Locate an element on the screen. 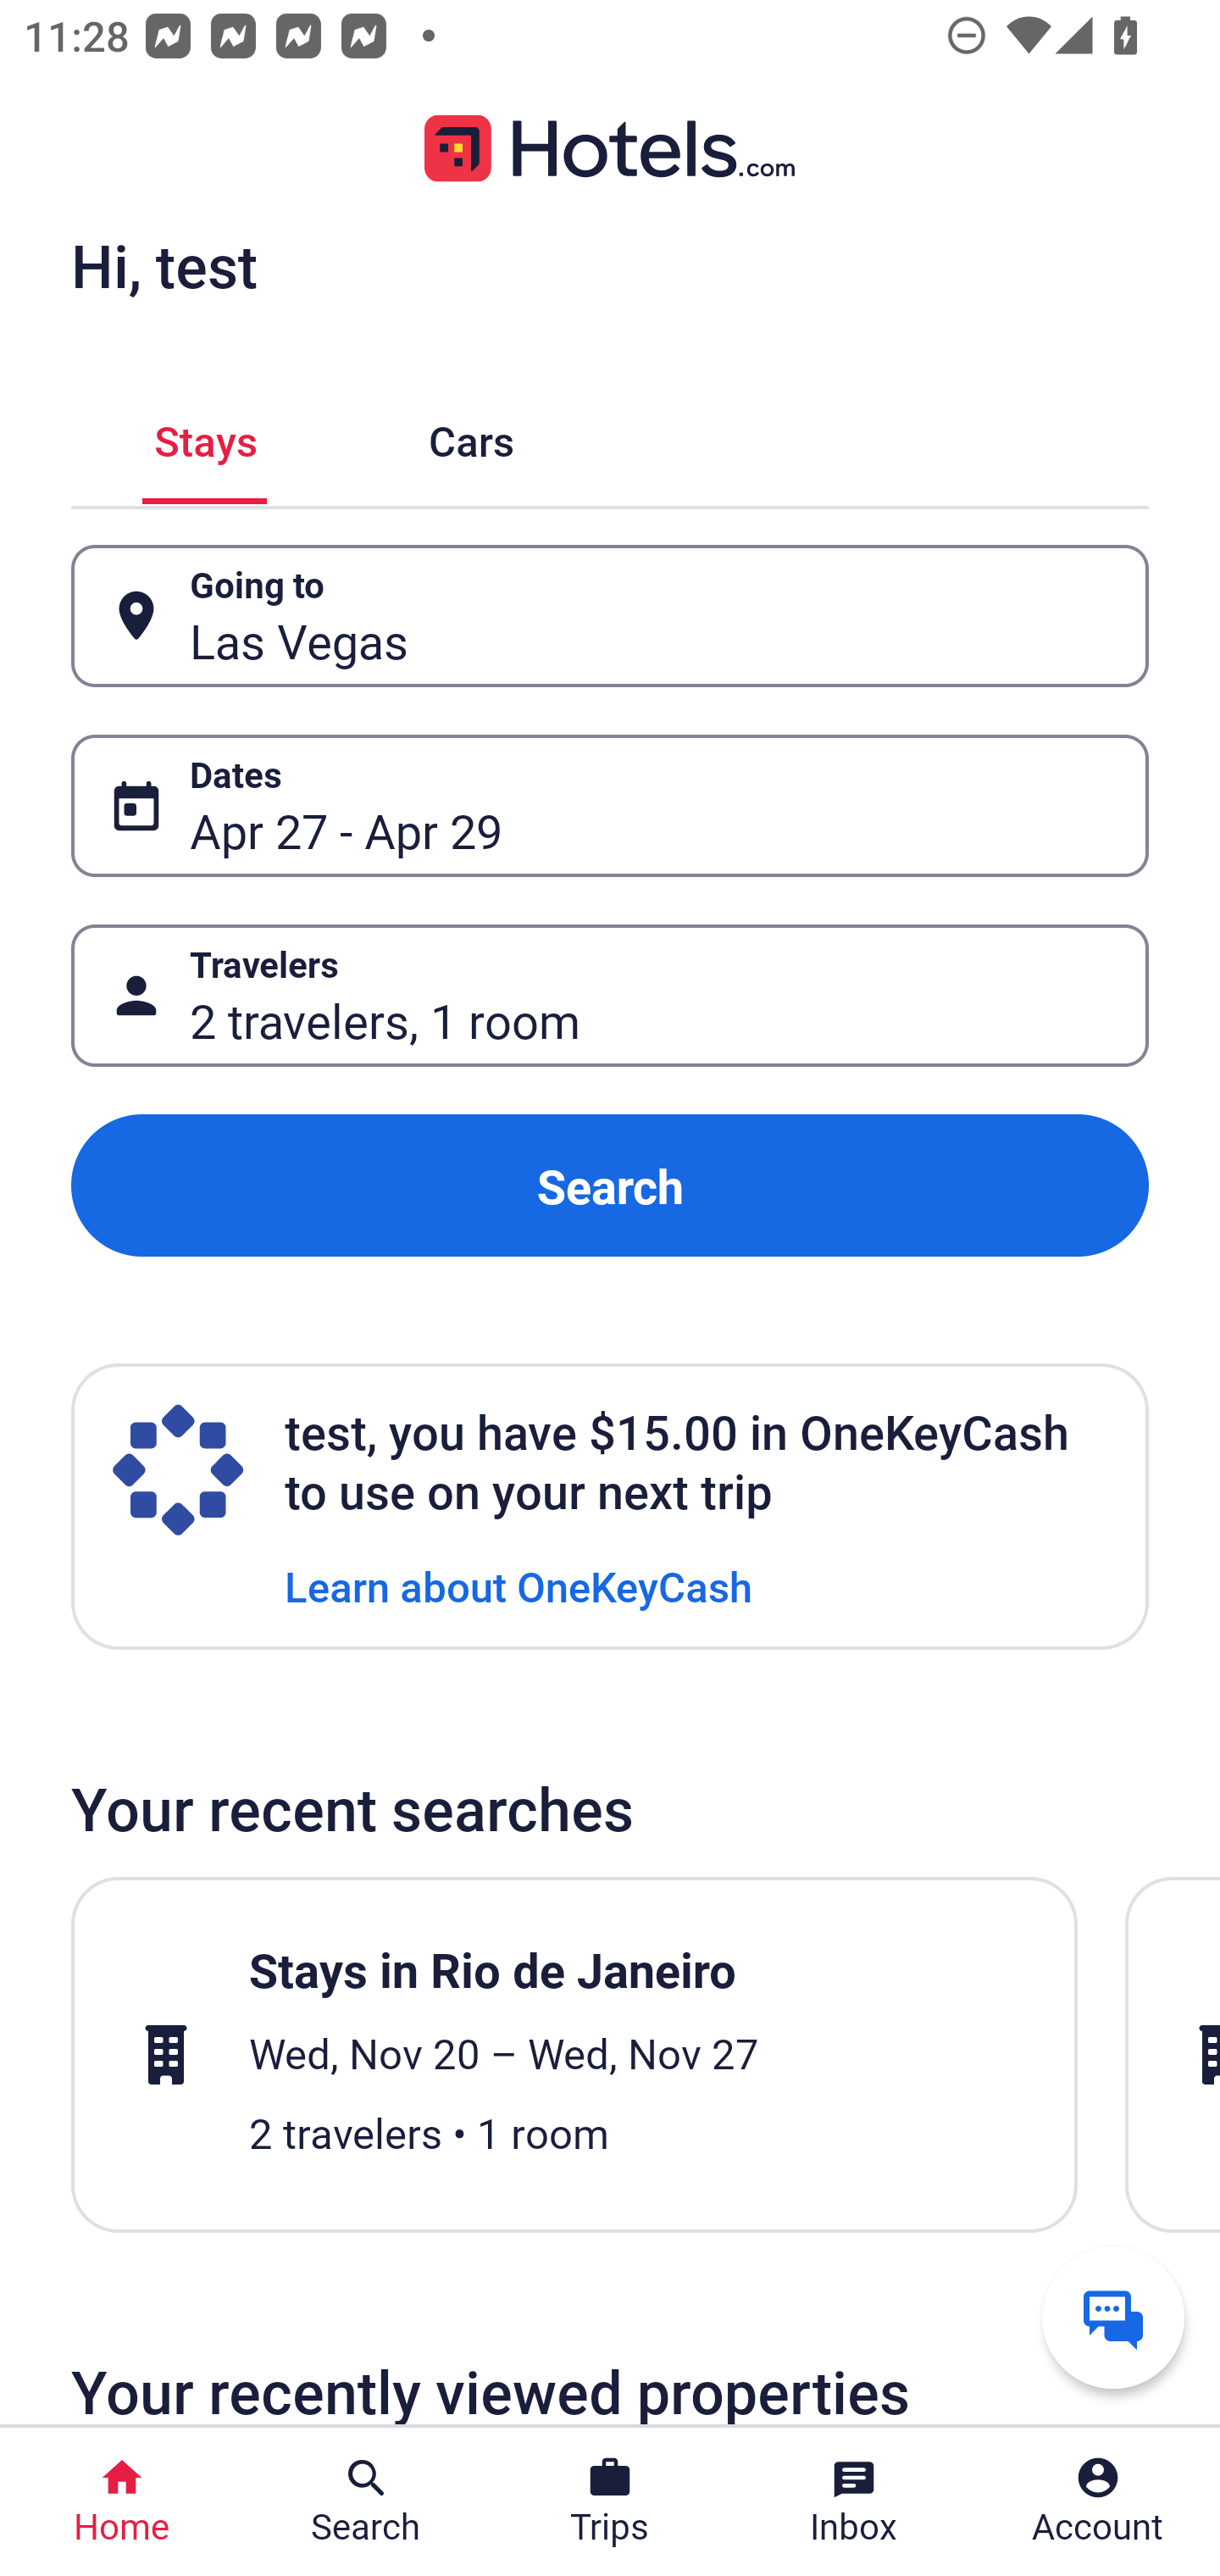  Account Profile. Button is located at coordinates (1098, 2501).